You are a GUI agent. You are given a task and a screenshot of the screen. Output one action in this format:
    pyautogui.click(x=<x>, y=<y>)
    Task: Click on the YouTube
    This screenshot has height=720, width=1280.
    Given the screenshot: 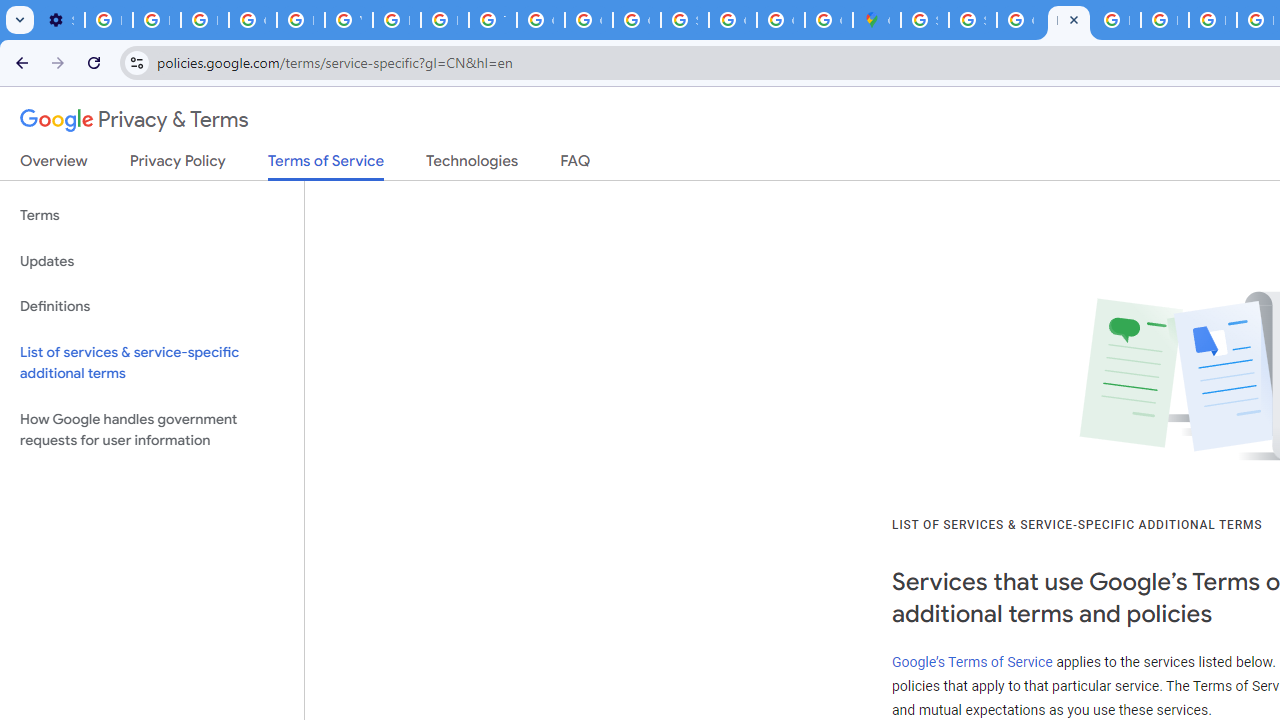 What is the action you would take?
    pyautogui.click(x=348, y=20)
    